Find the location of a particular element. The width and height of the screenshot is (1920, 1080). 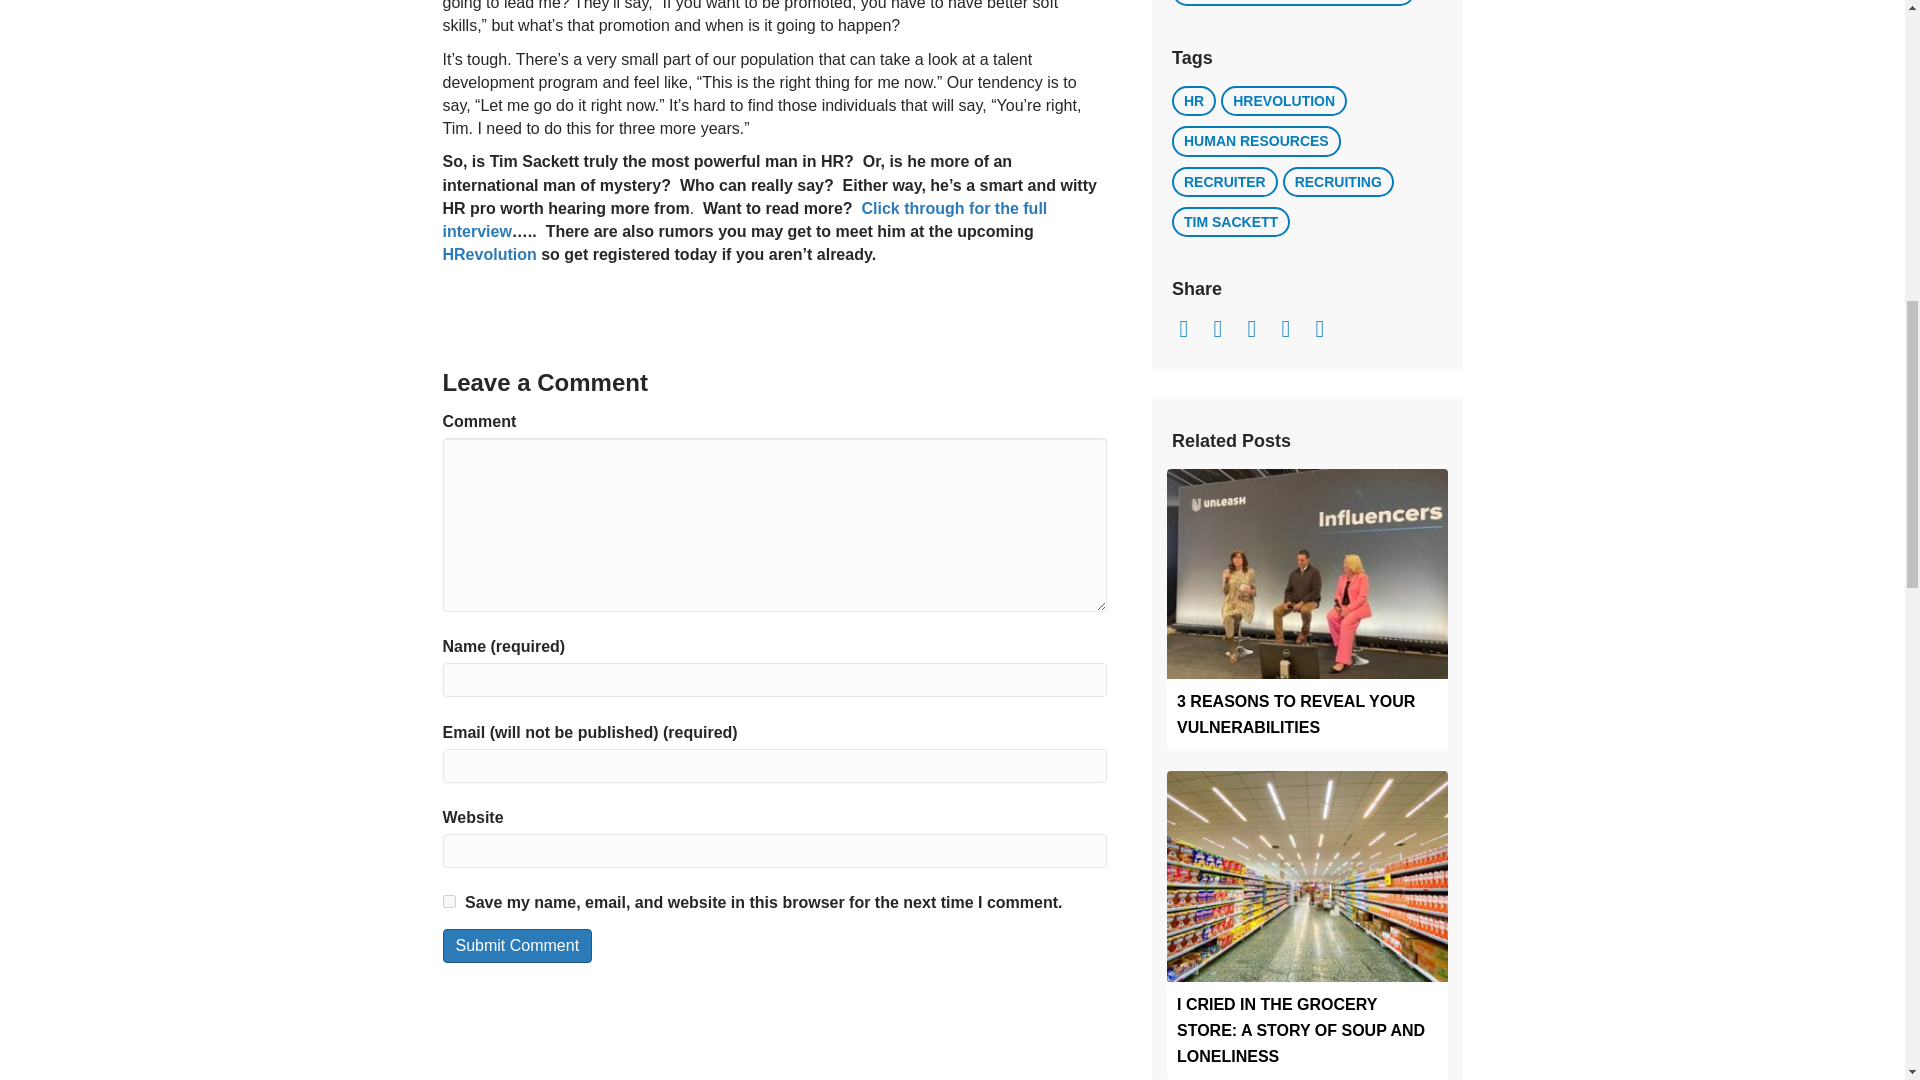

HR is located at coordinates (1193, 100).